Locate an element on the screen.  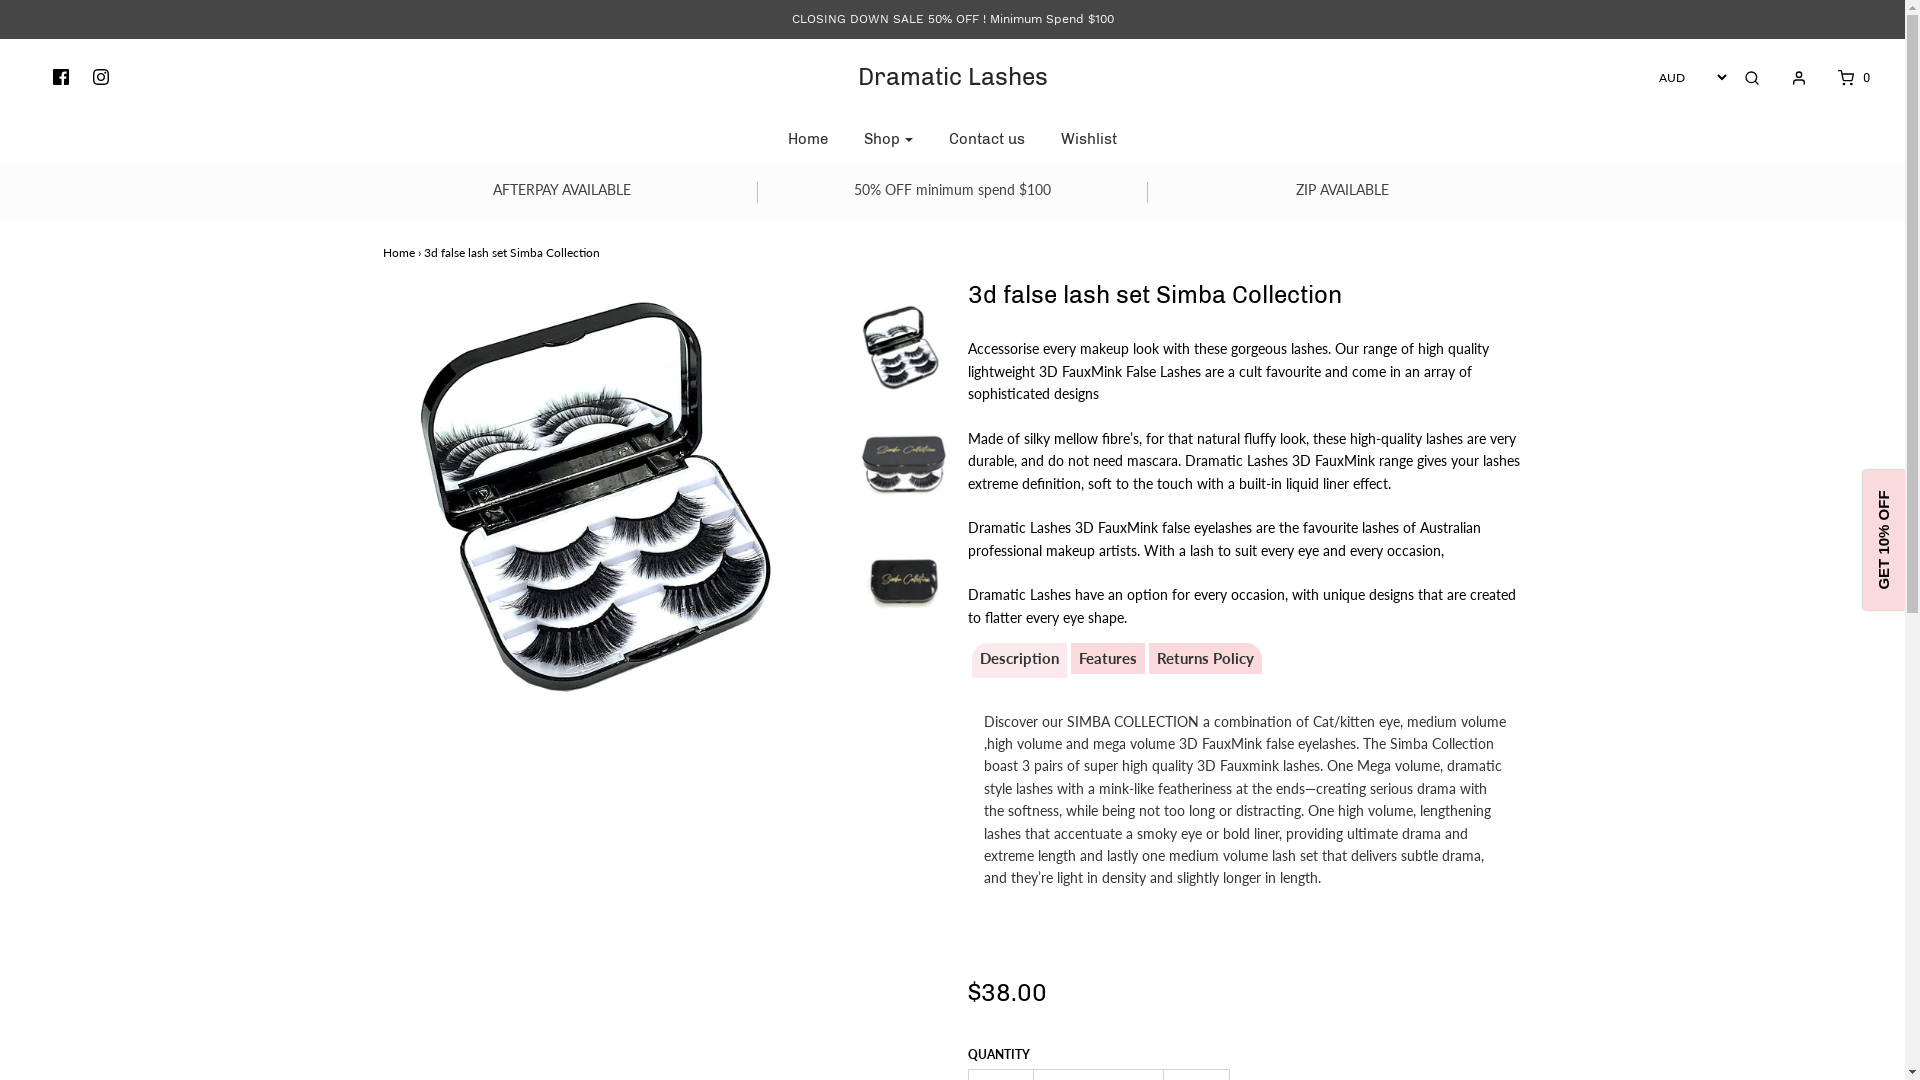
3d false lash set Simba Collection is located at coordinates (904, 586).